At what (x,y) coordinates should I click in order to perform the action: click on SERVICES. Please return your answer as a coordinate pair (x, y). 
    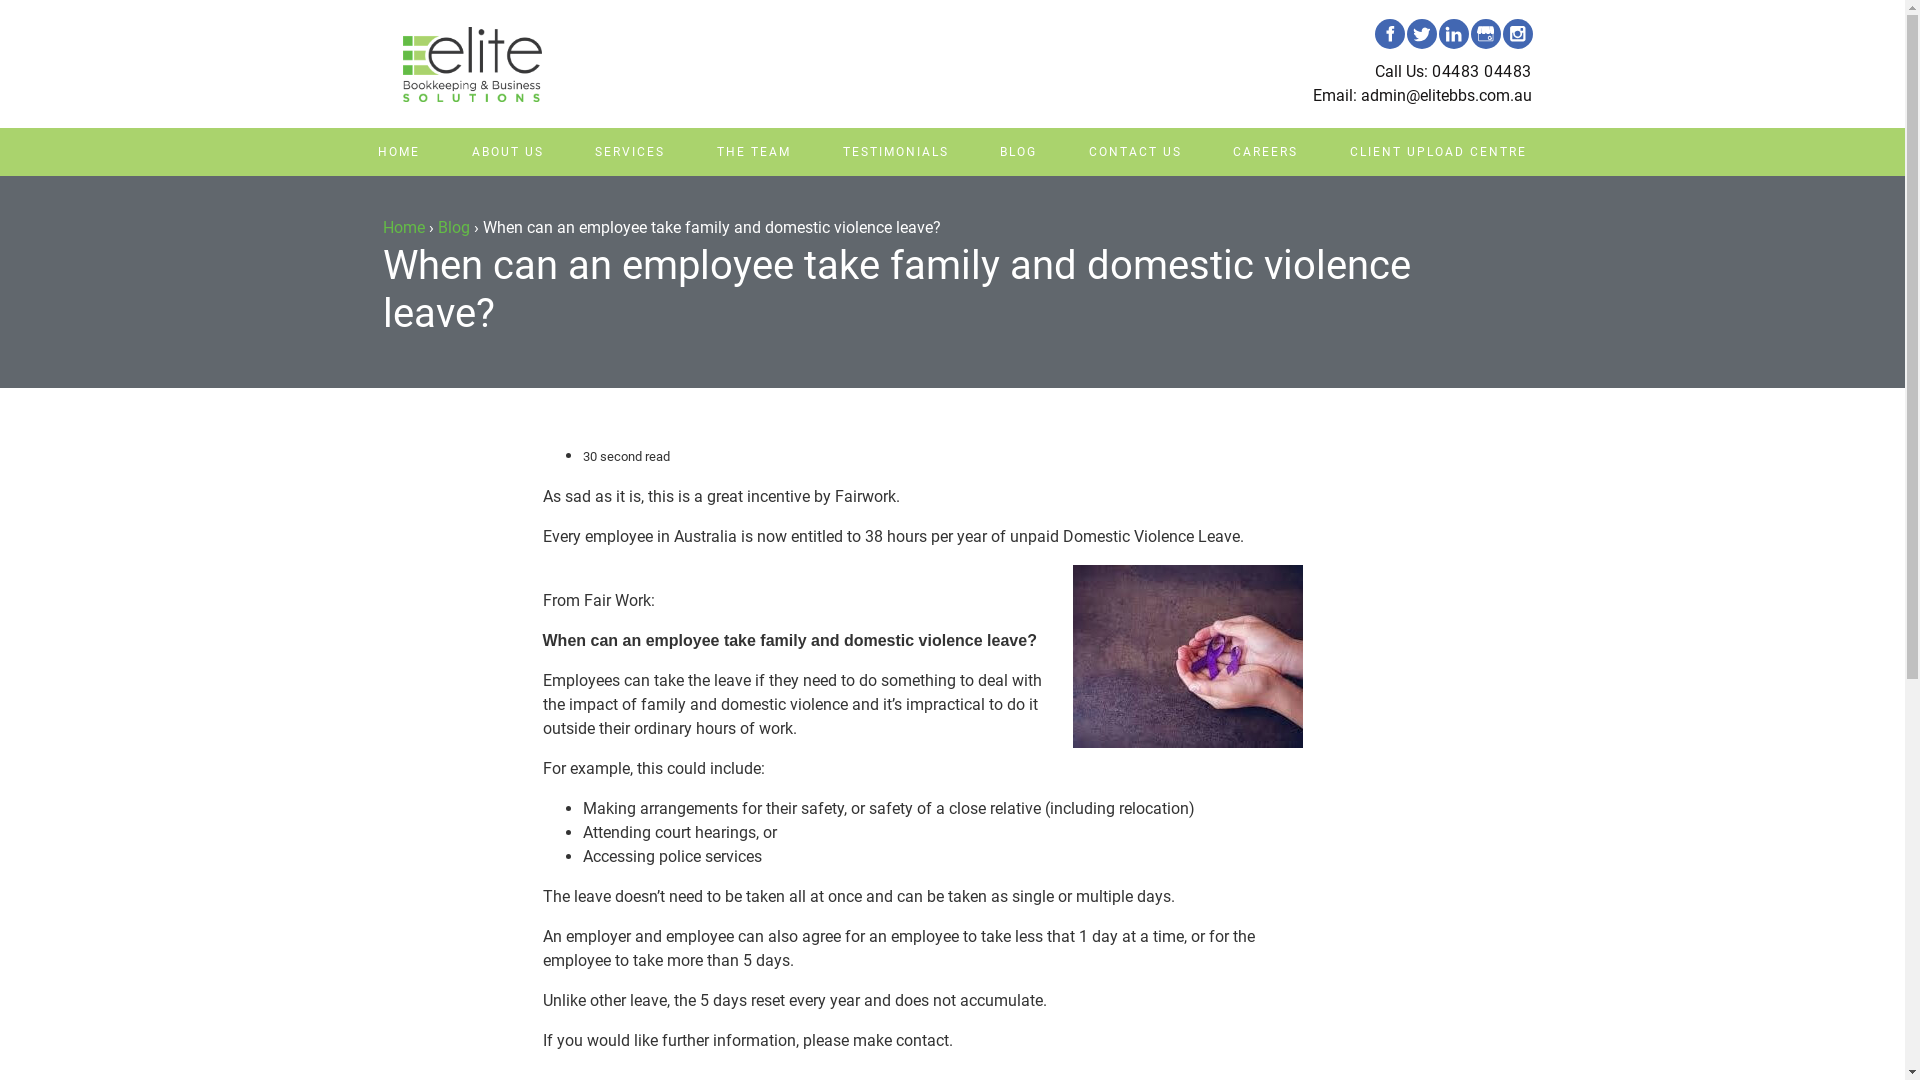
    Looking at the image, I should click on (631, 152).